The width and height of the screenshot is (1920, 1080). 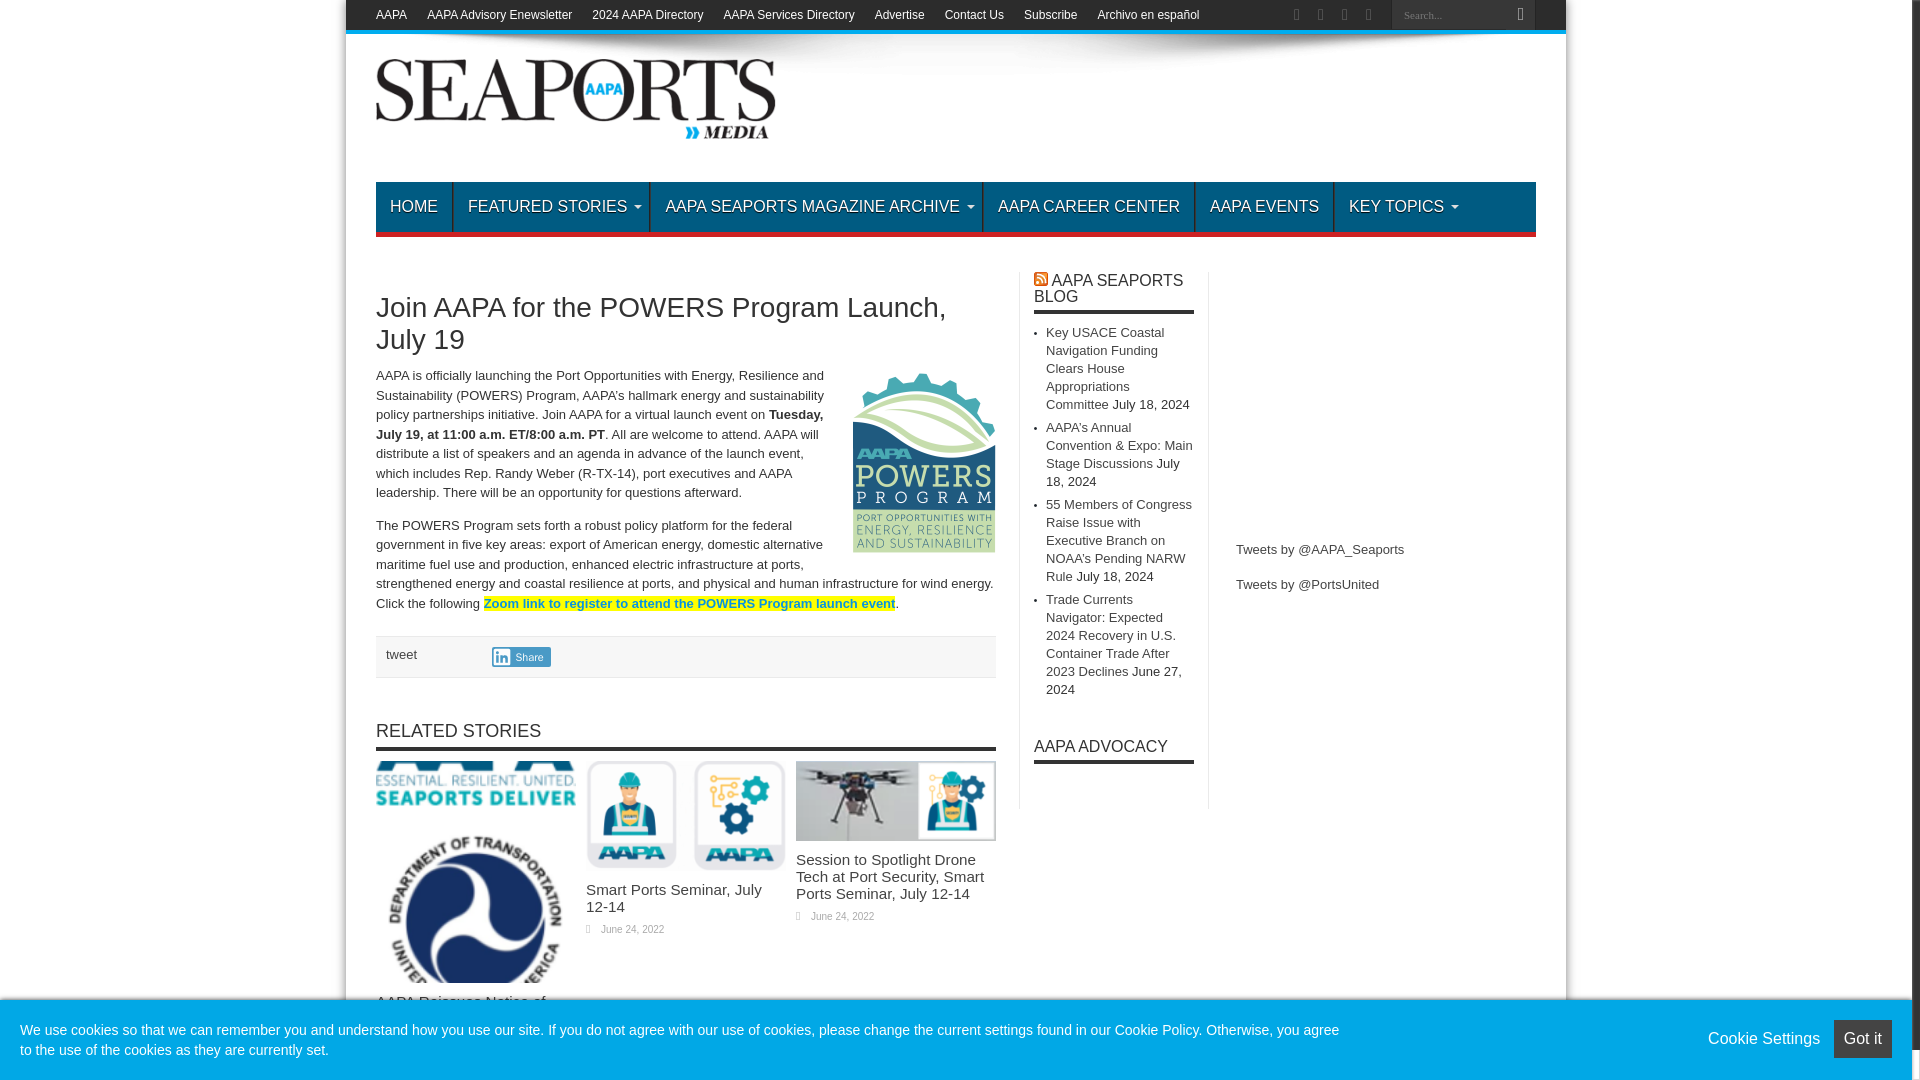 I want to click on AAPA Seaports, so click(x=576, y=124).